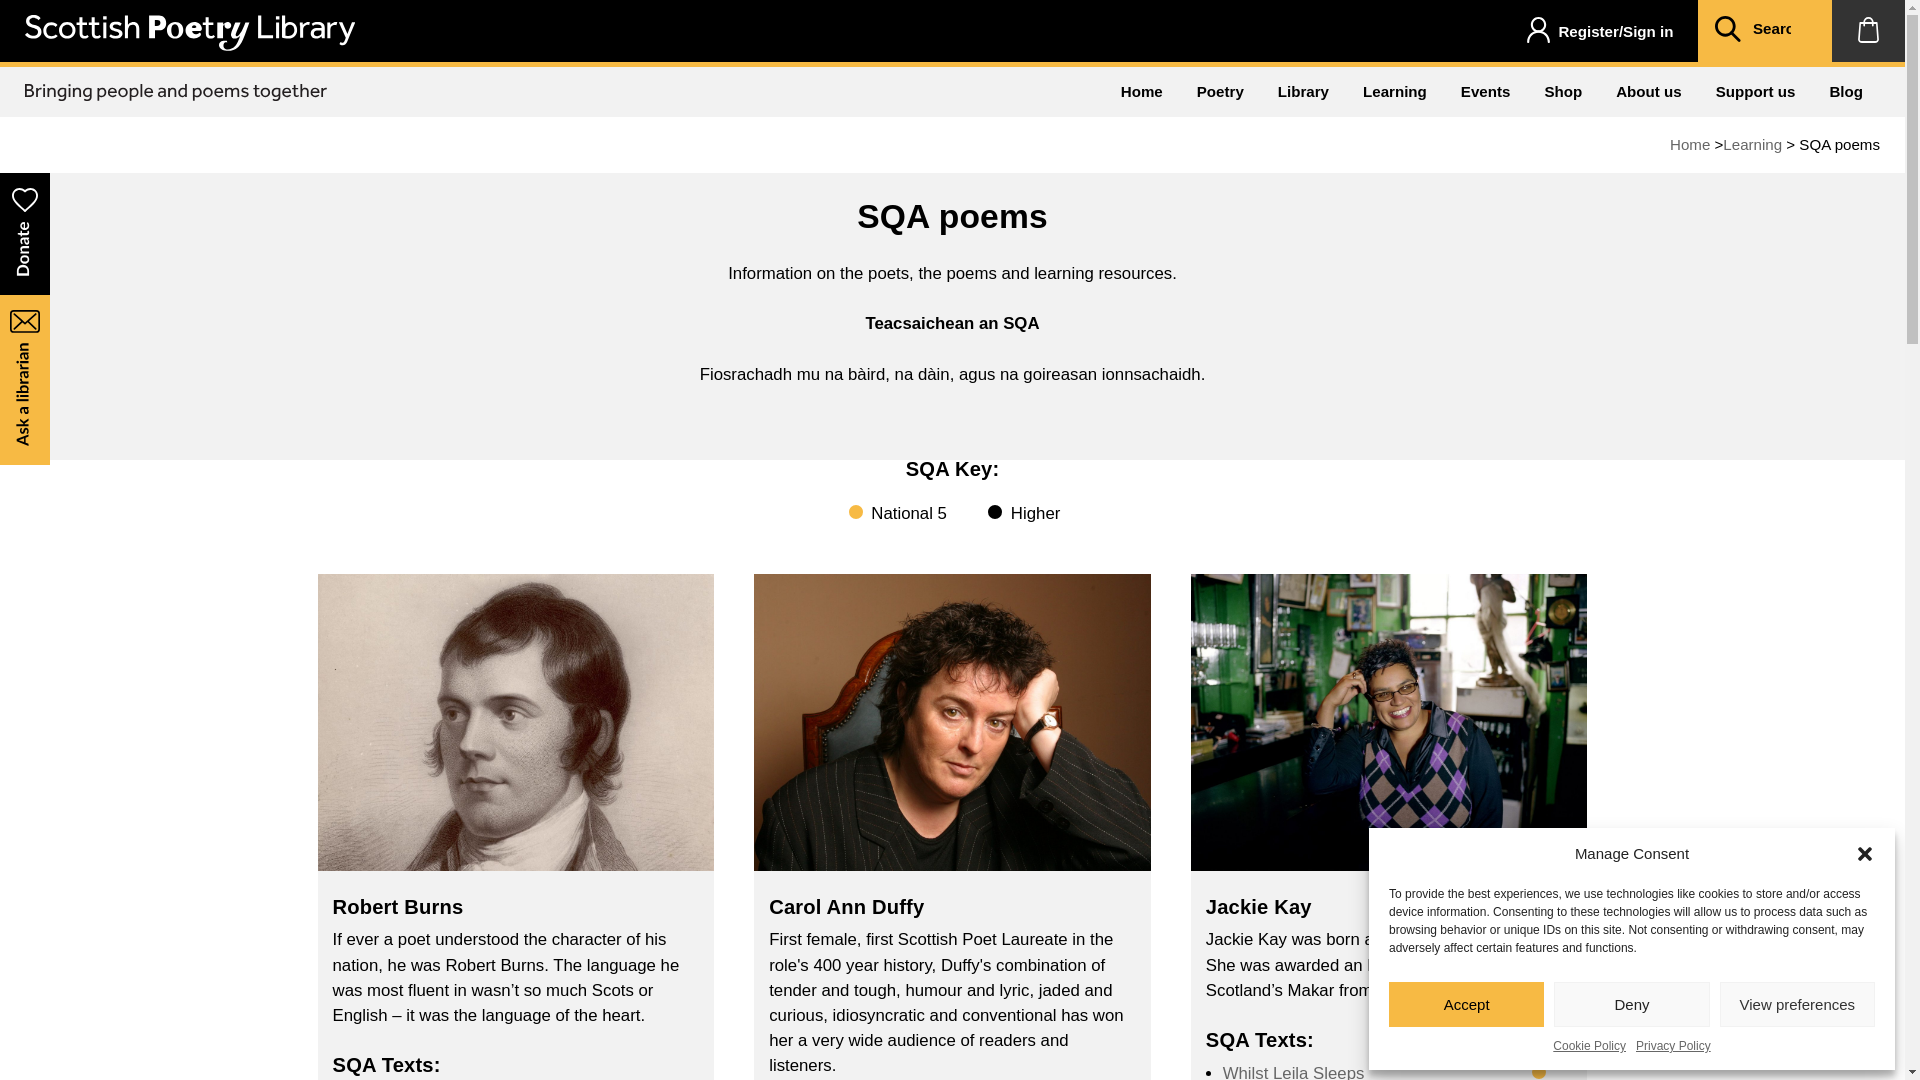  I want to click on National 5, so click(855, 512).